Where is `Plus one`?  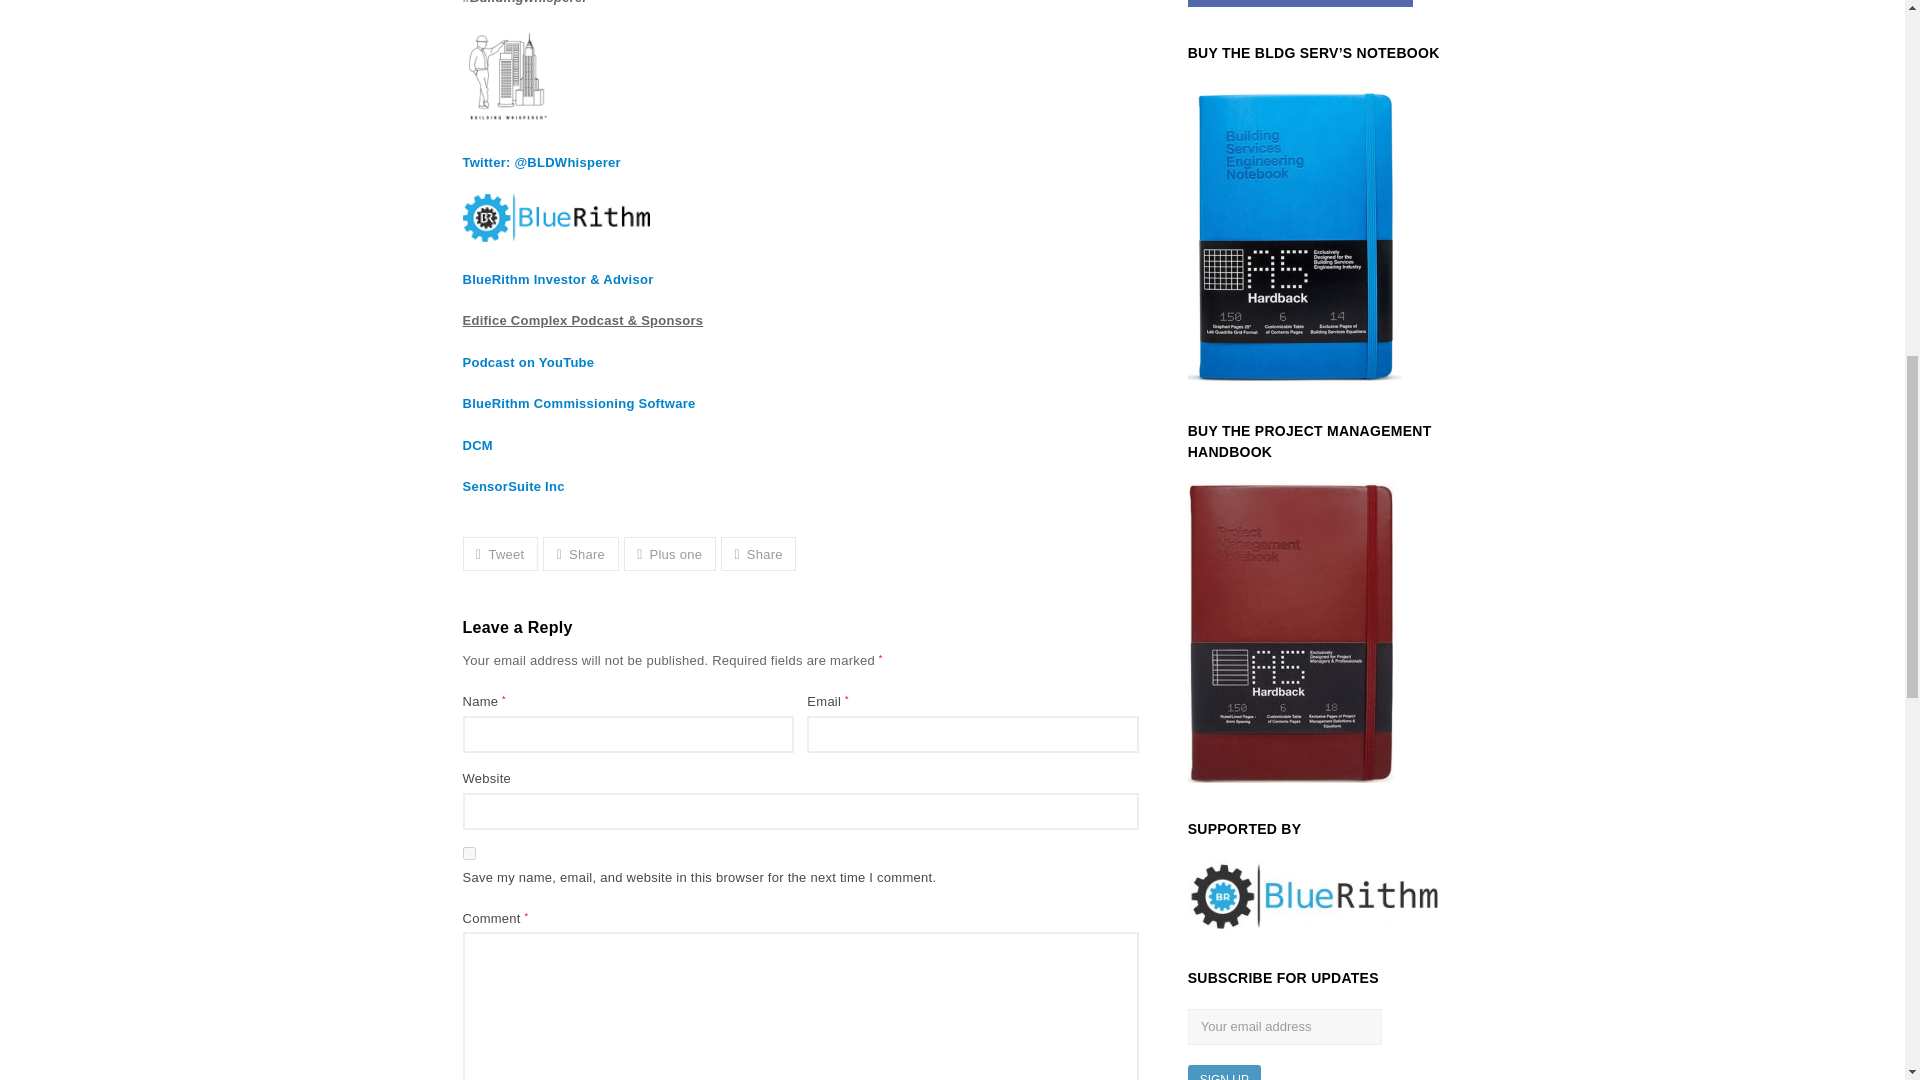 Plus one is located at coordinates (670, 553).